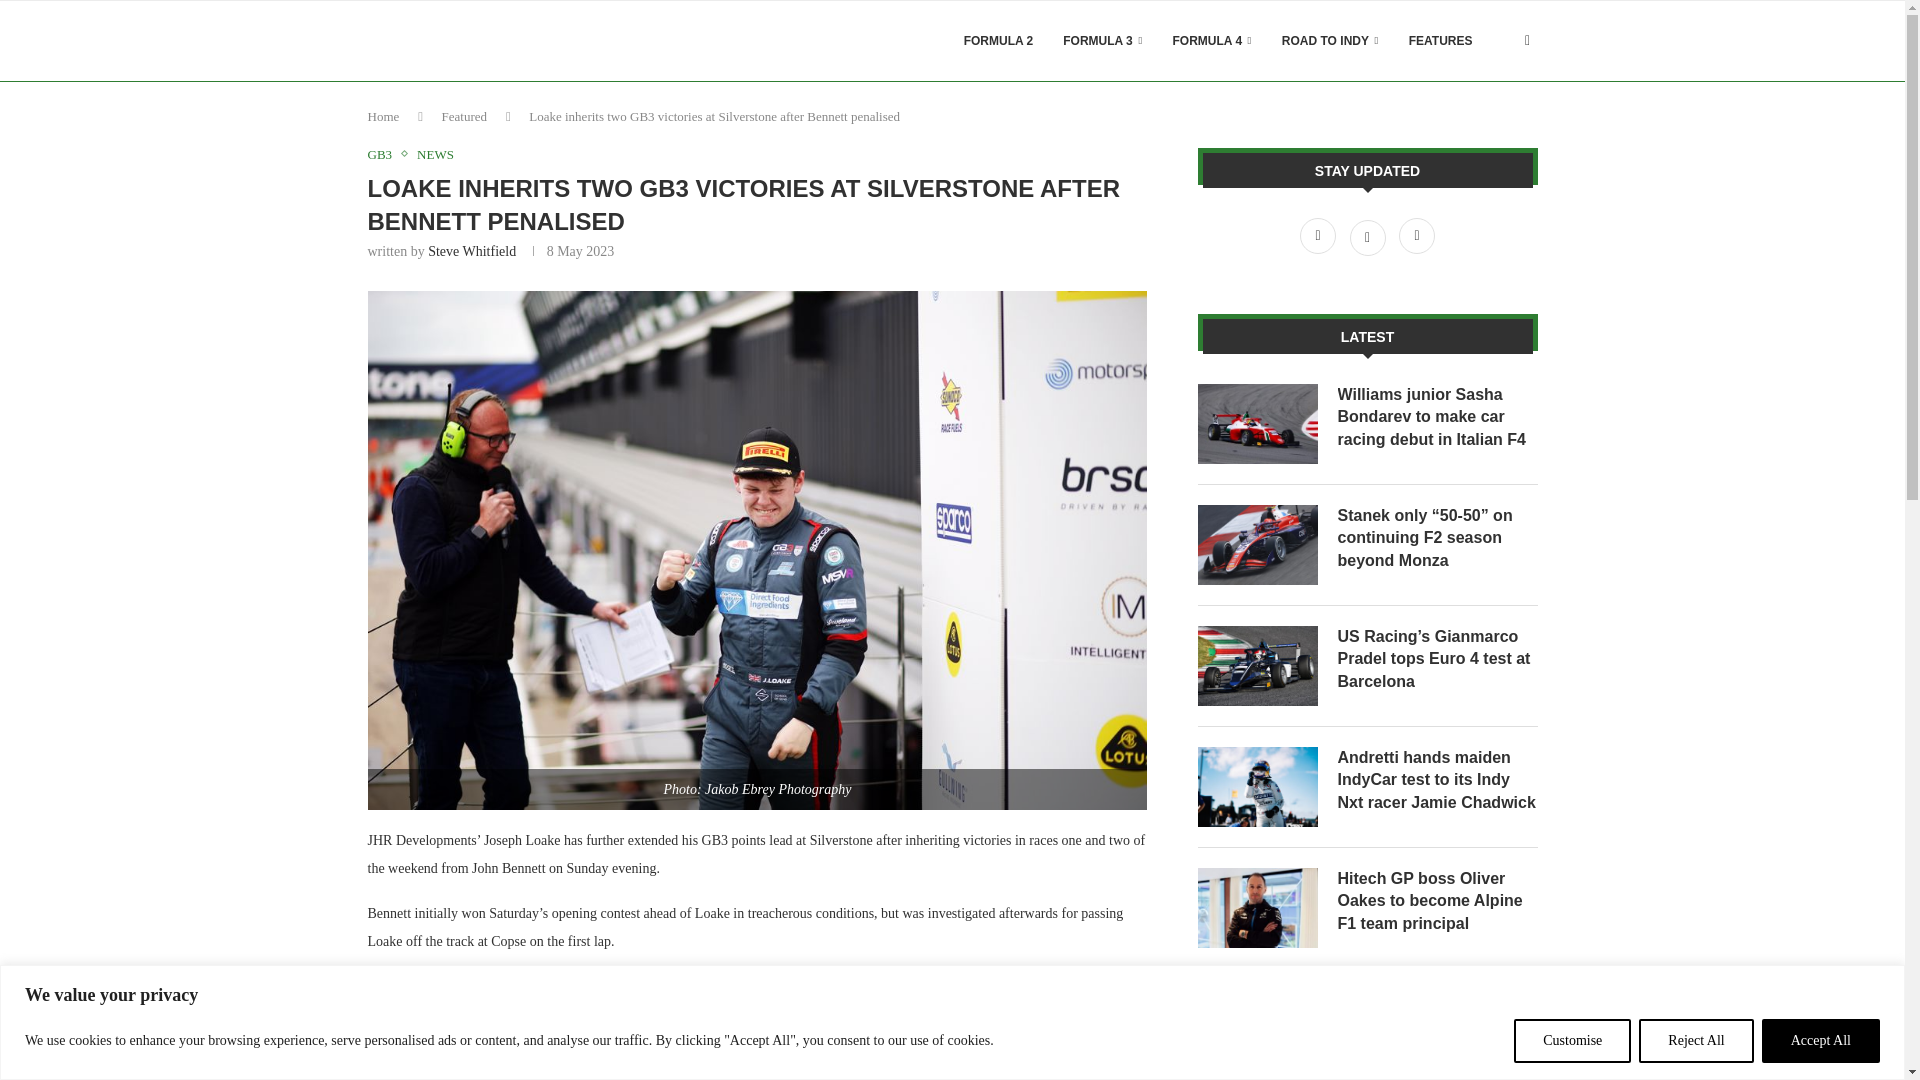  Describe the element at coordinates (1330, 41) in the screenshot. I see `ROAD TO INDY` at that location.